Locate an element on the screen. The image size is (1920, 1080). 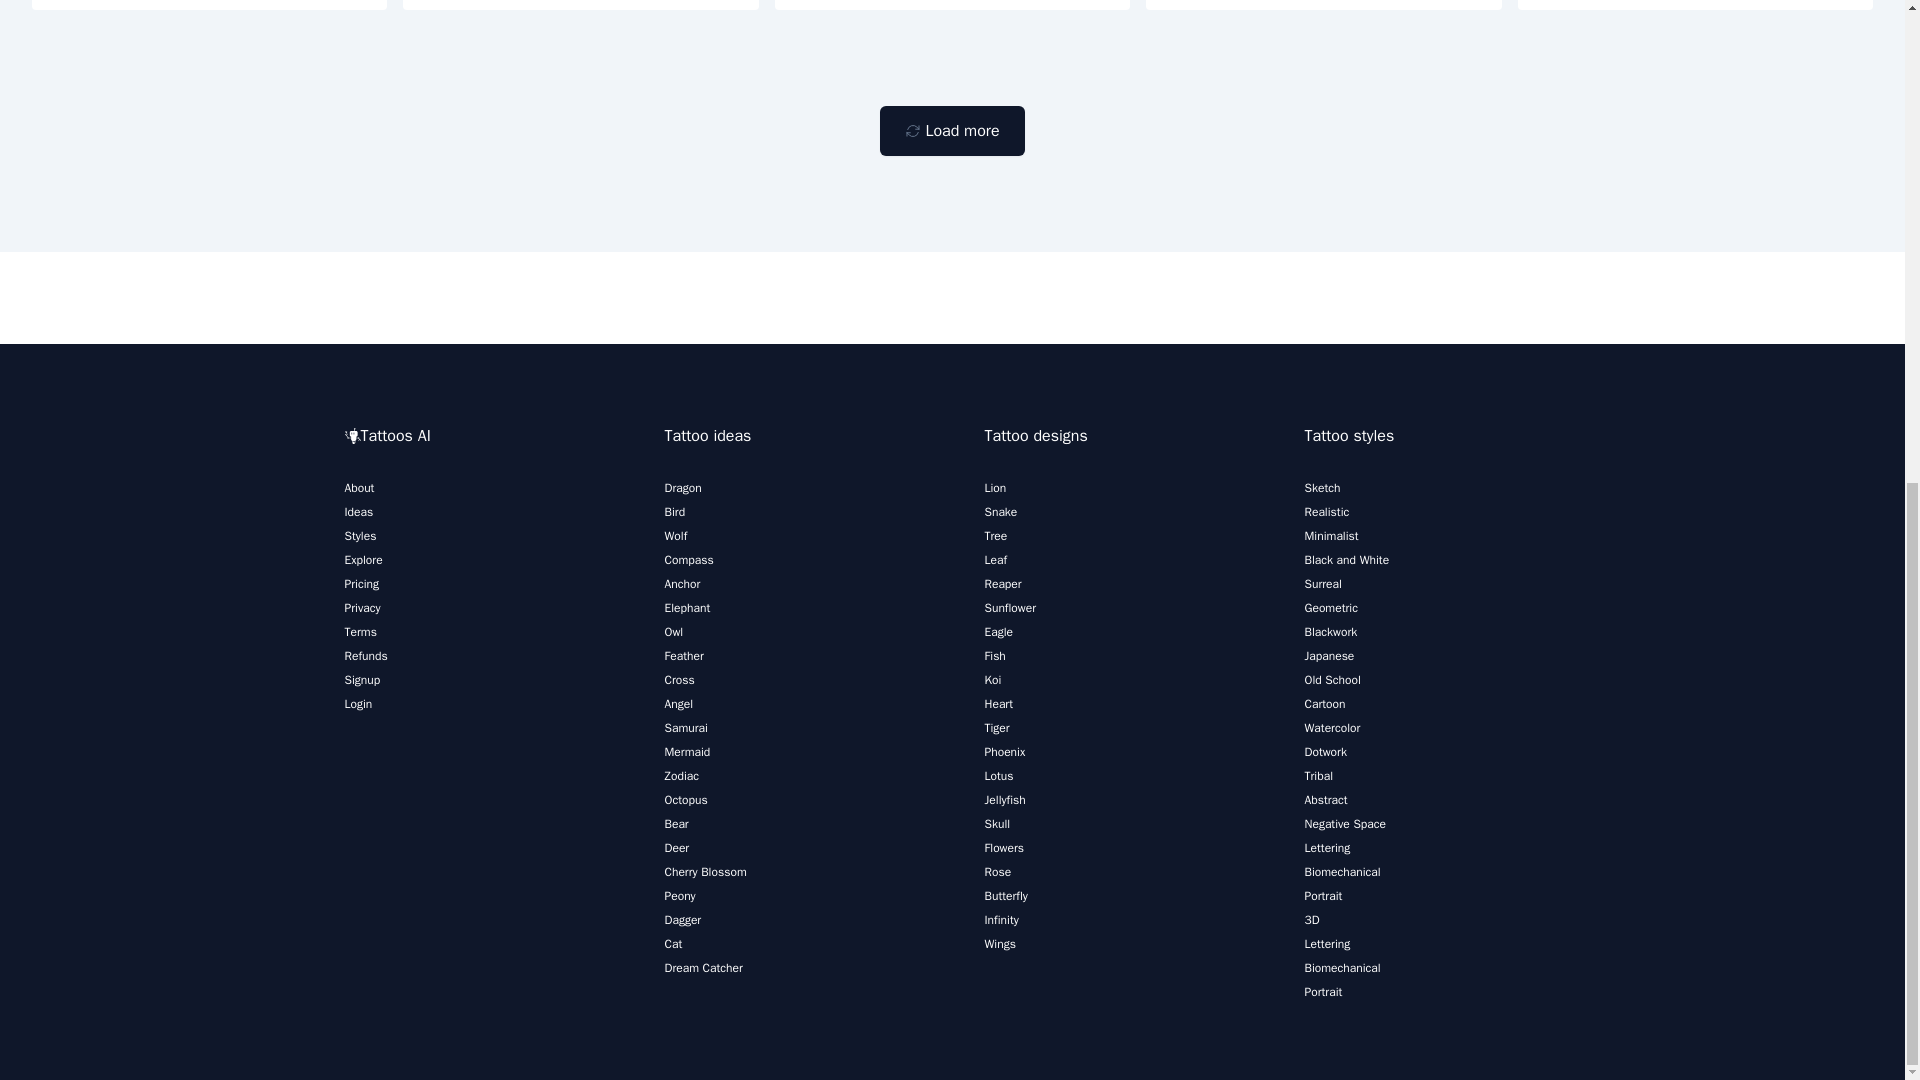
Refunds is located at coordinates (365, 656).